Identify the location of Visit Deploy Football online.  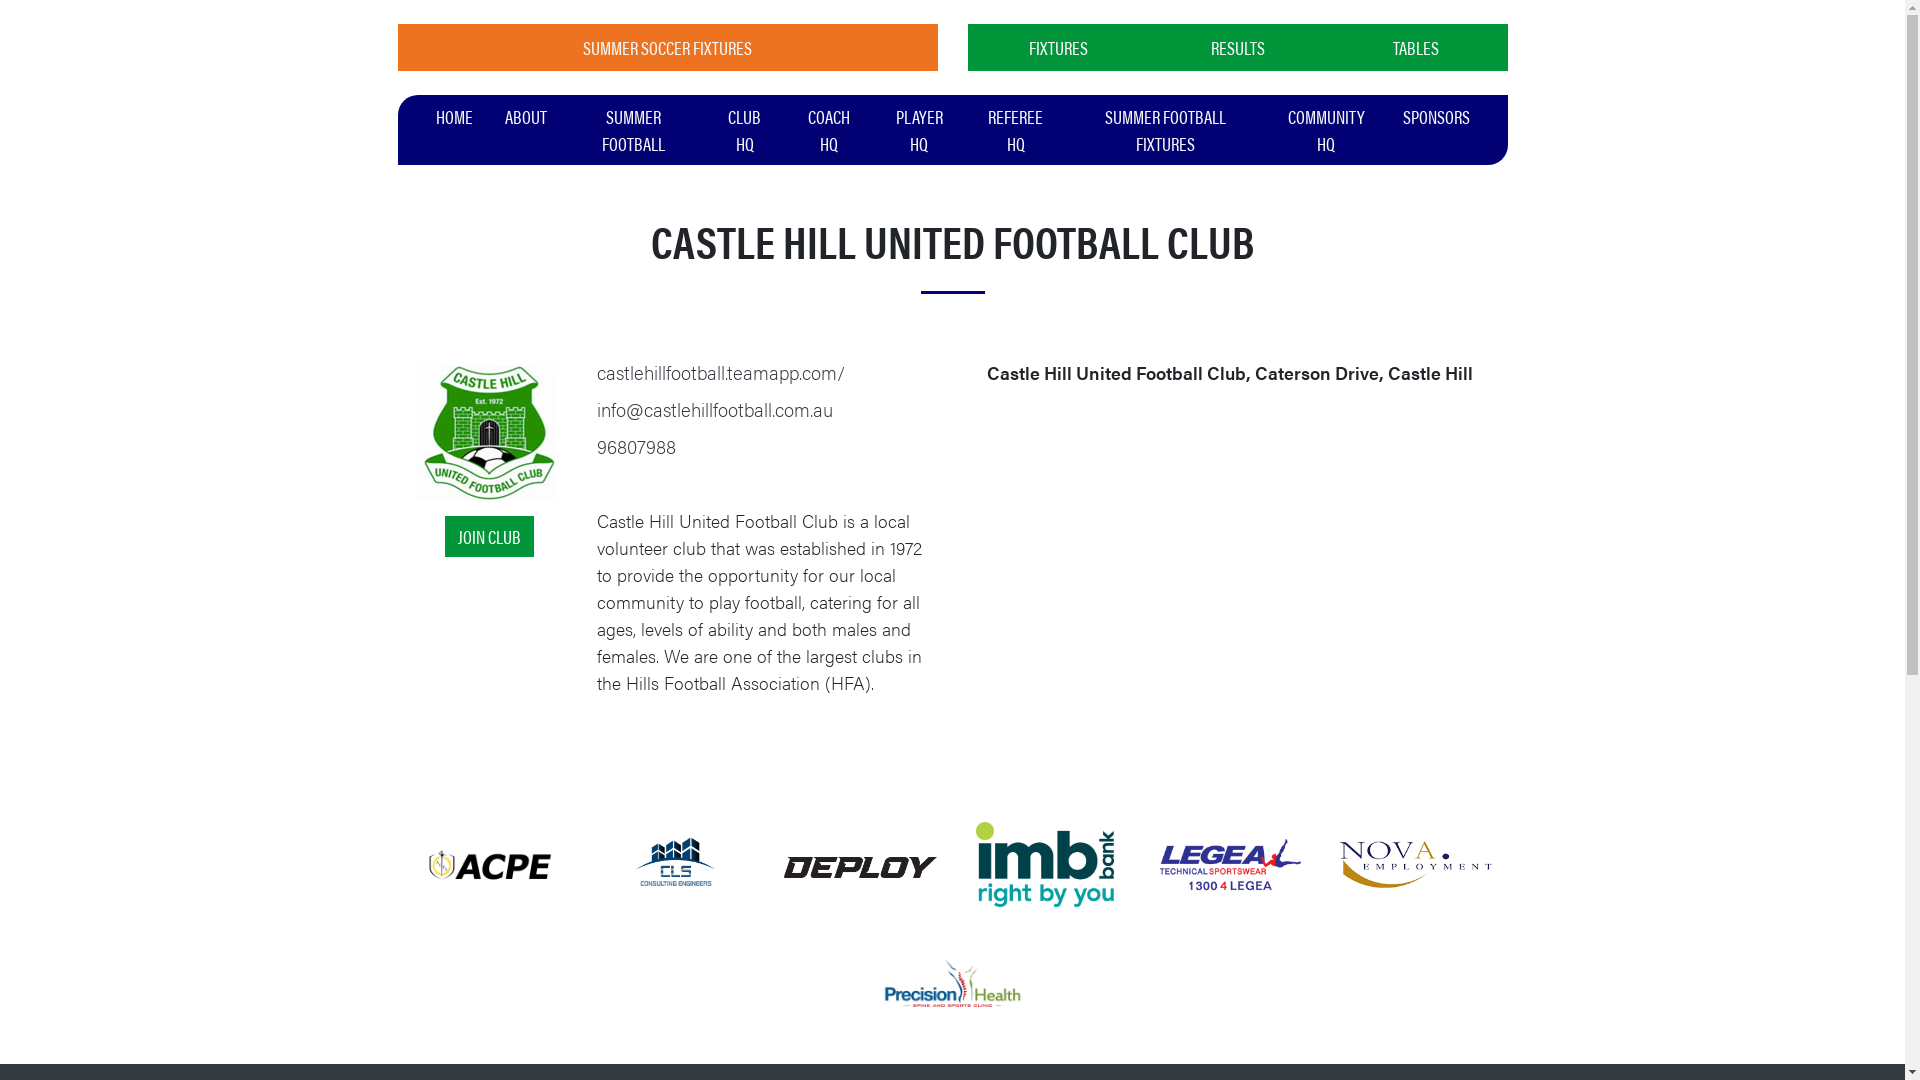
(860, 864).